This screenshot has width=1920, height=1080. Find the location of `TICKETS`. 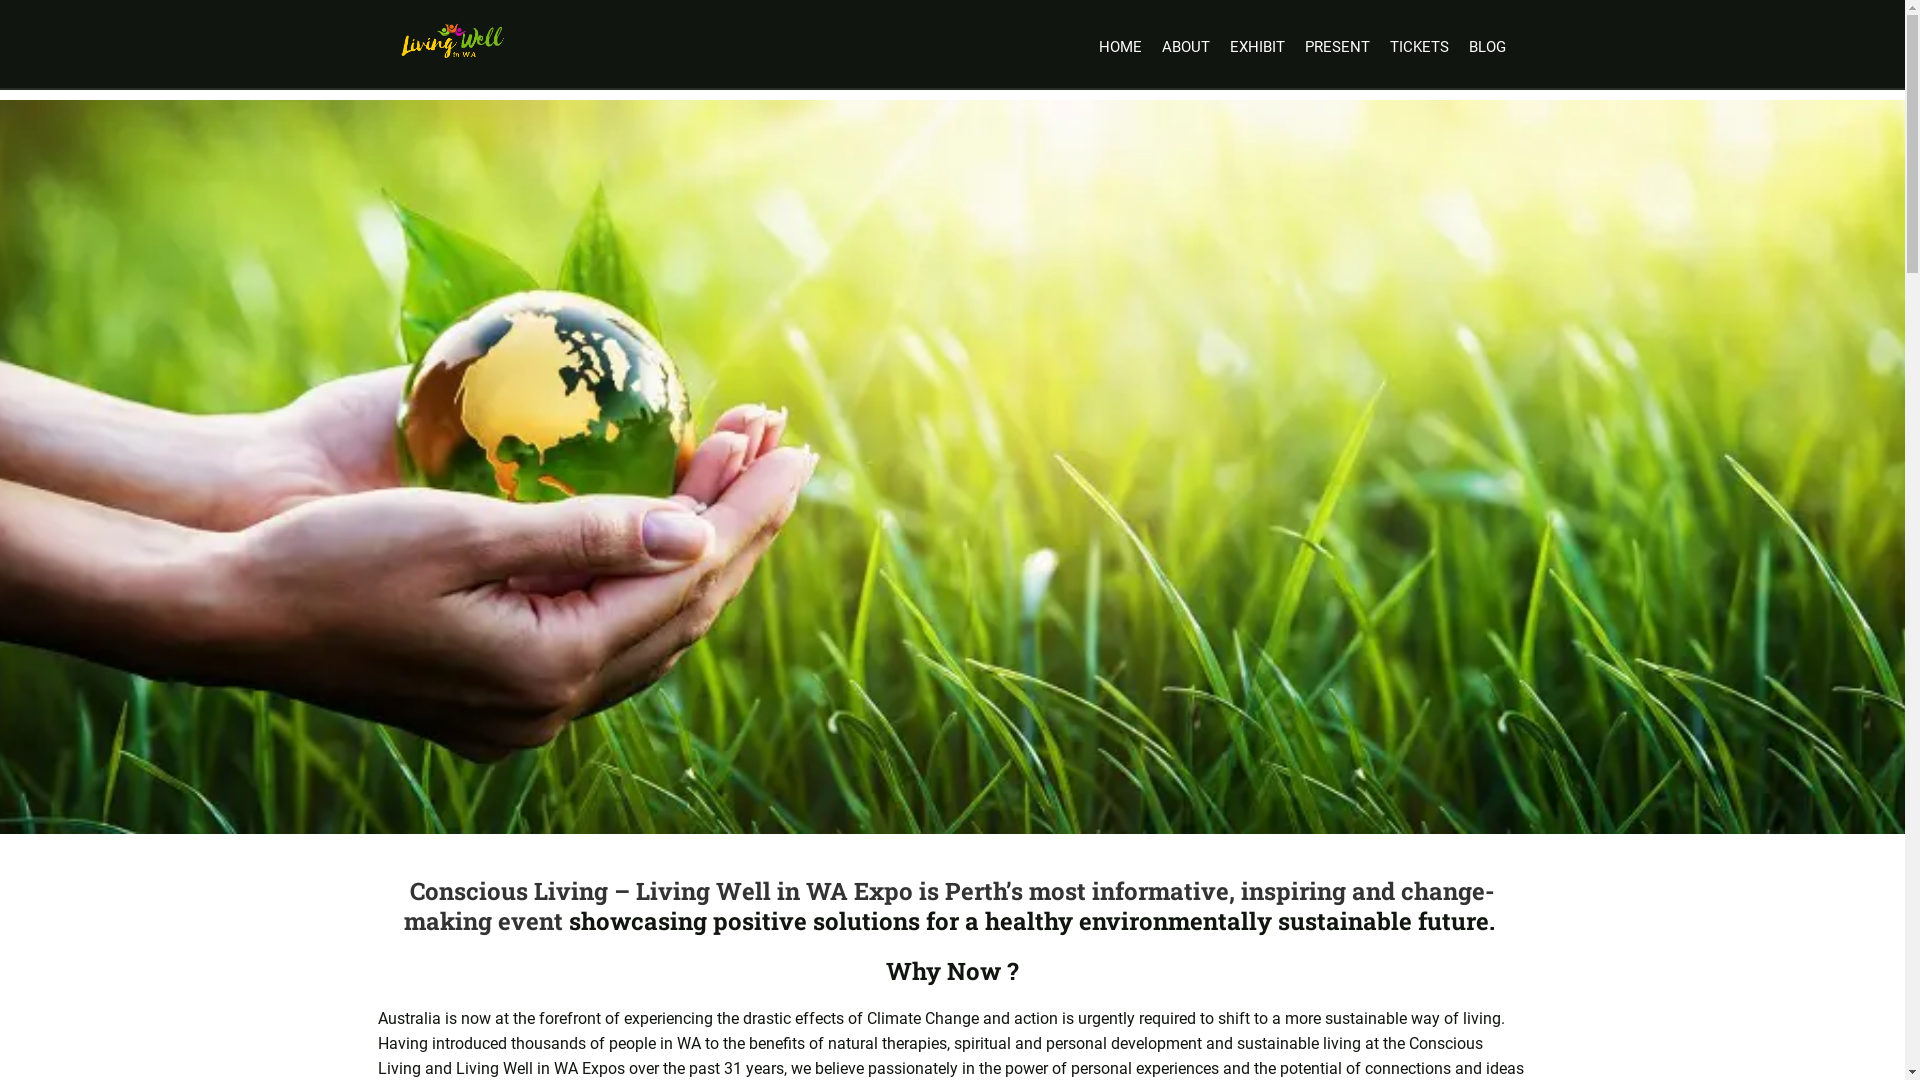

TICKETS is located at coordinates (1420, 48).